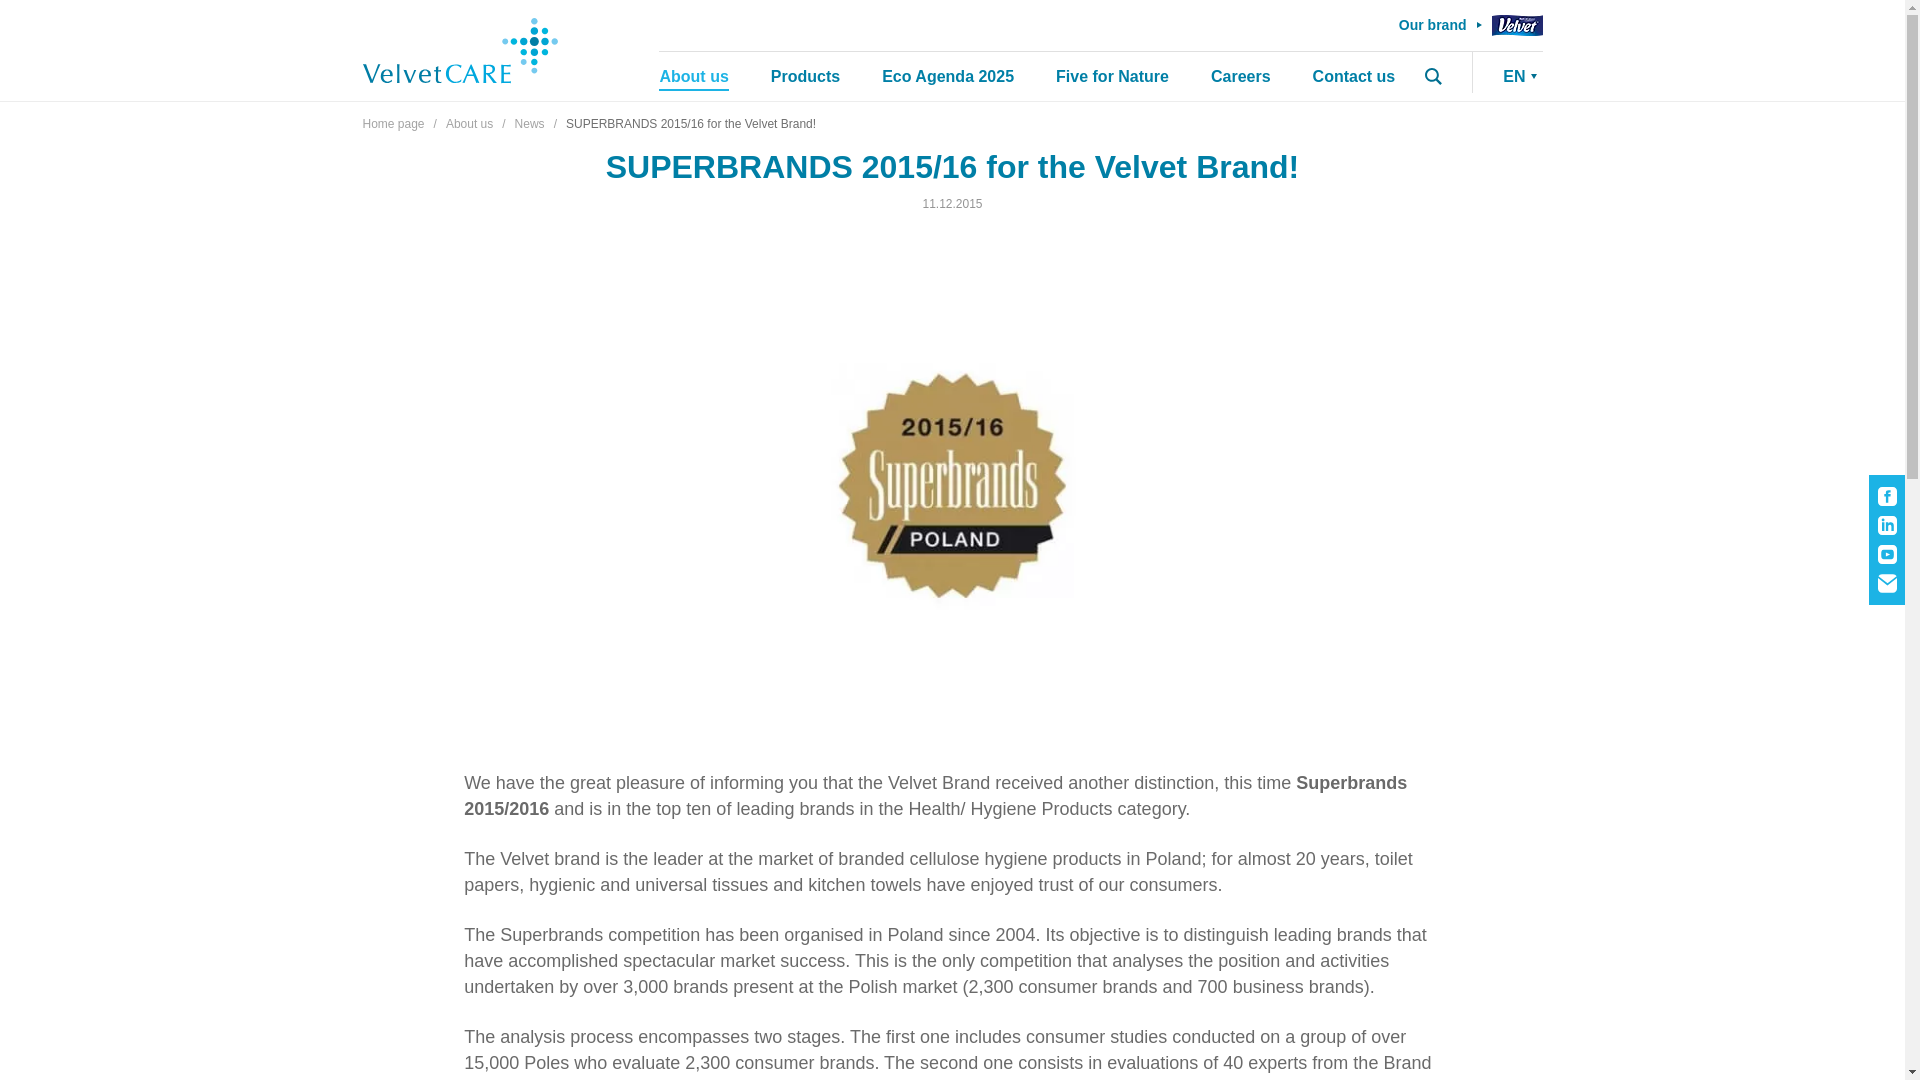  Describe the element at coordinates (1886, 554) in the screenshot. I see `Youtube` at that location.